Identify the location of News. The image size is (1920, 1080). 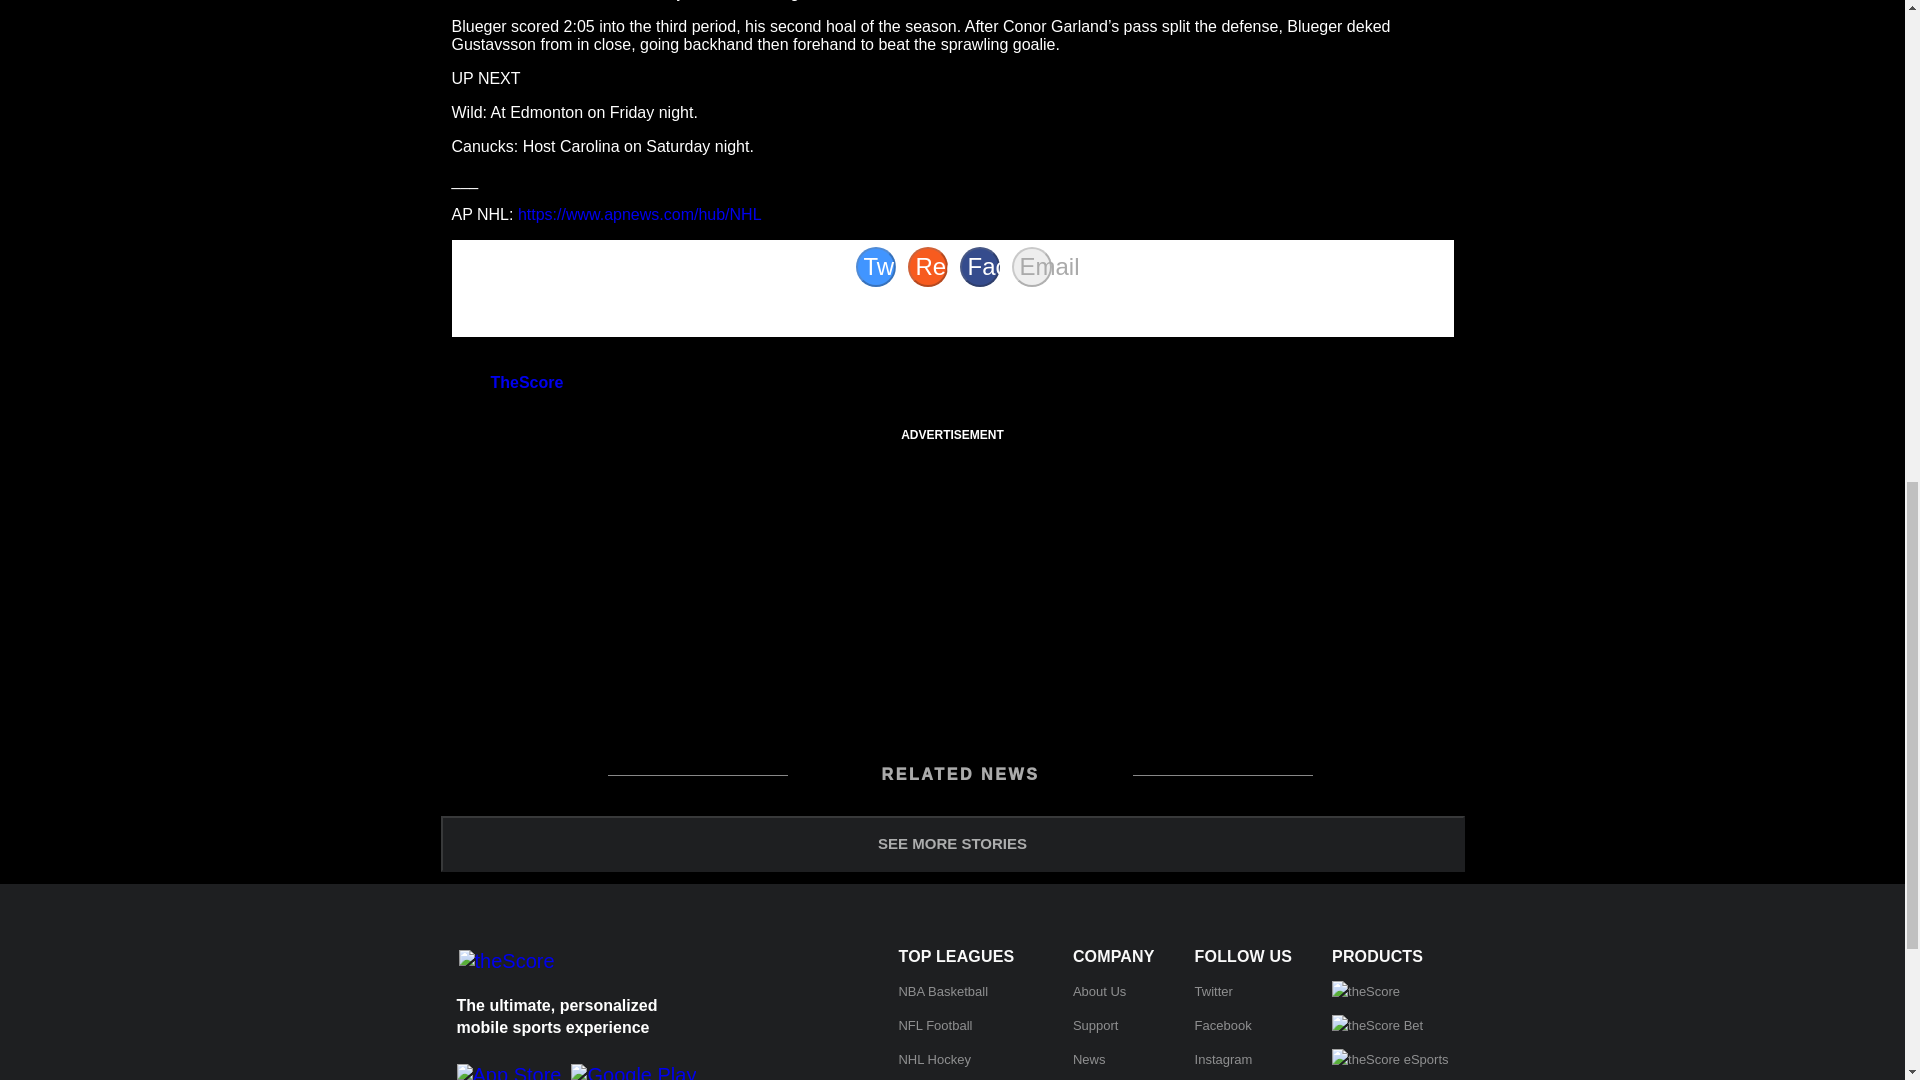
(1089, 1059).